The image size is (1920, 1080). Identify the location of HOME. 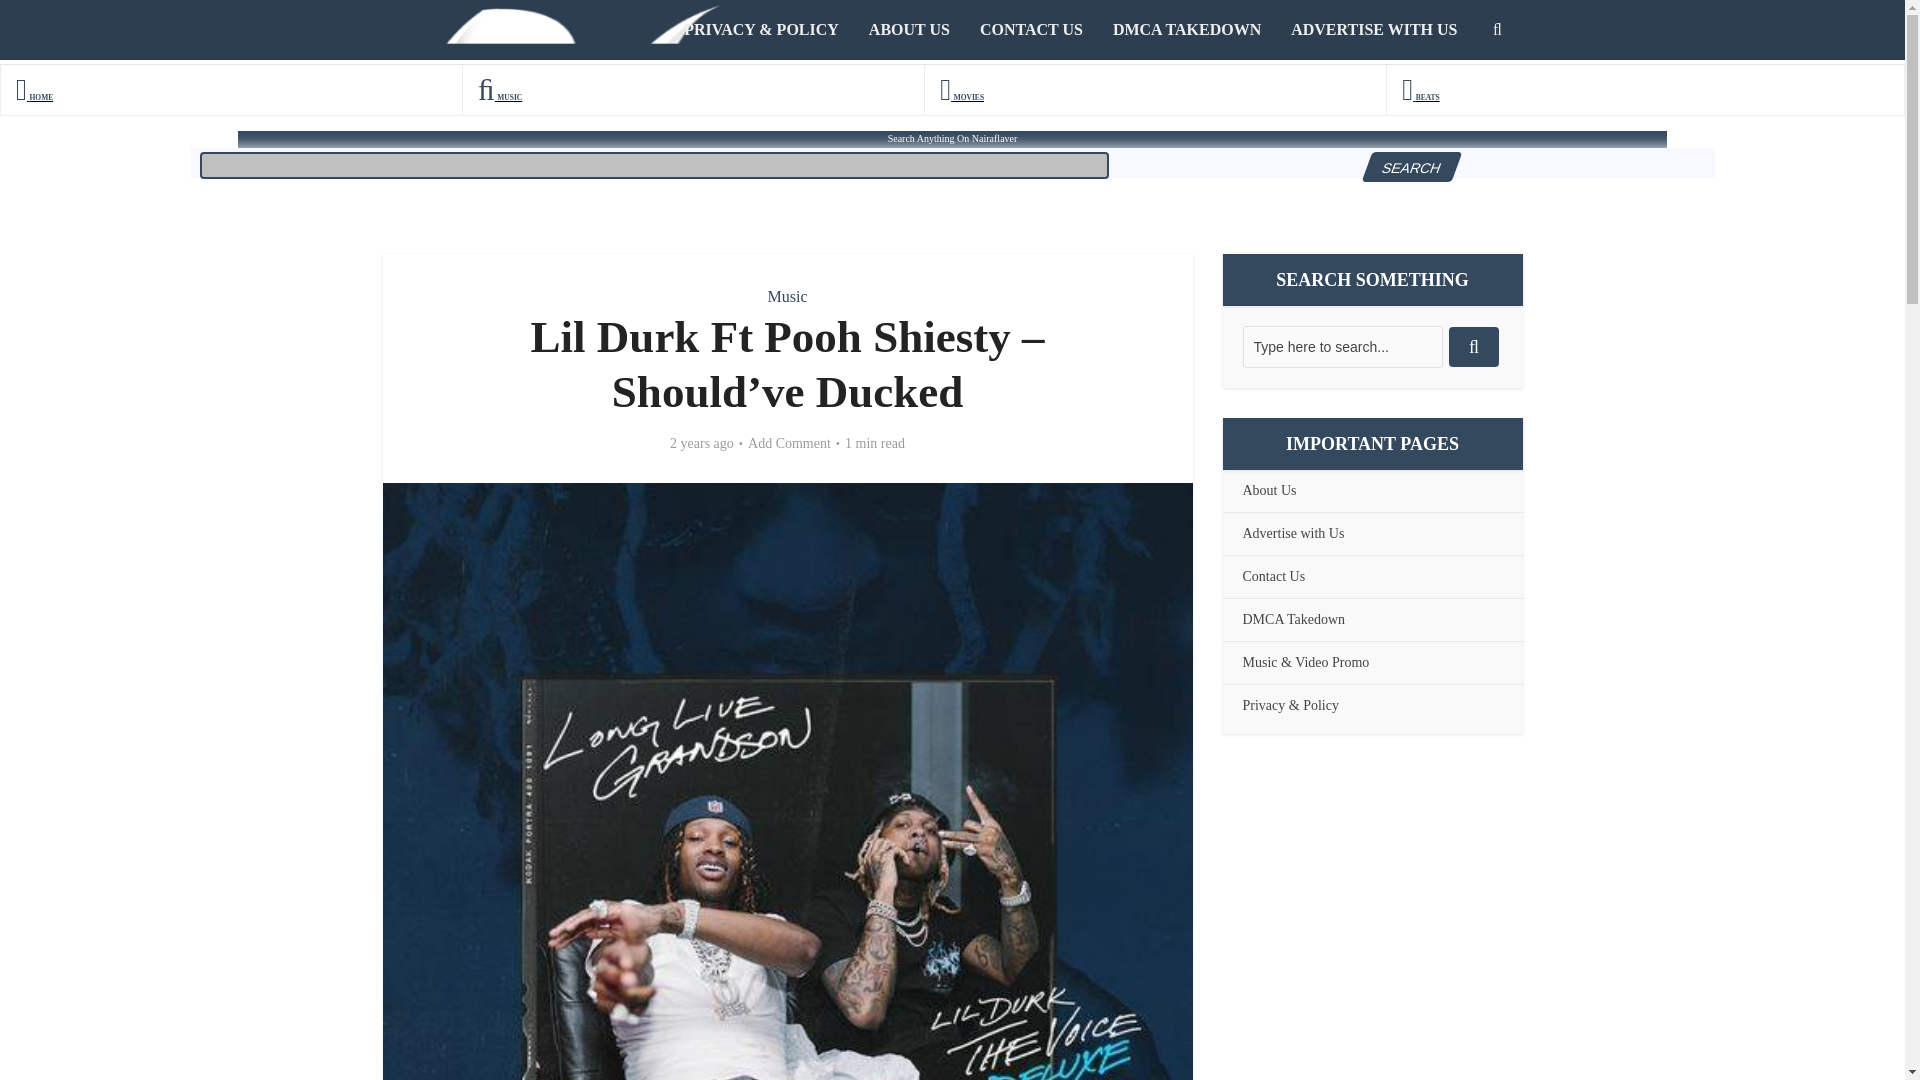
(34, 96).